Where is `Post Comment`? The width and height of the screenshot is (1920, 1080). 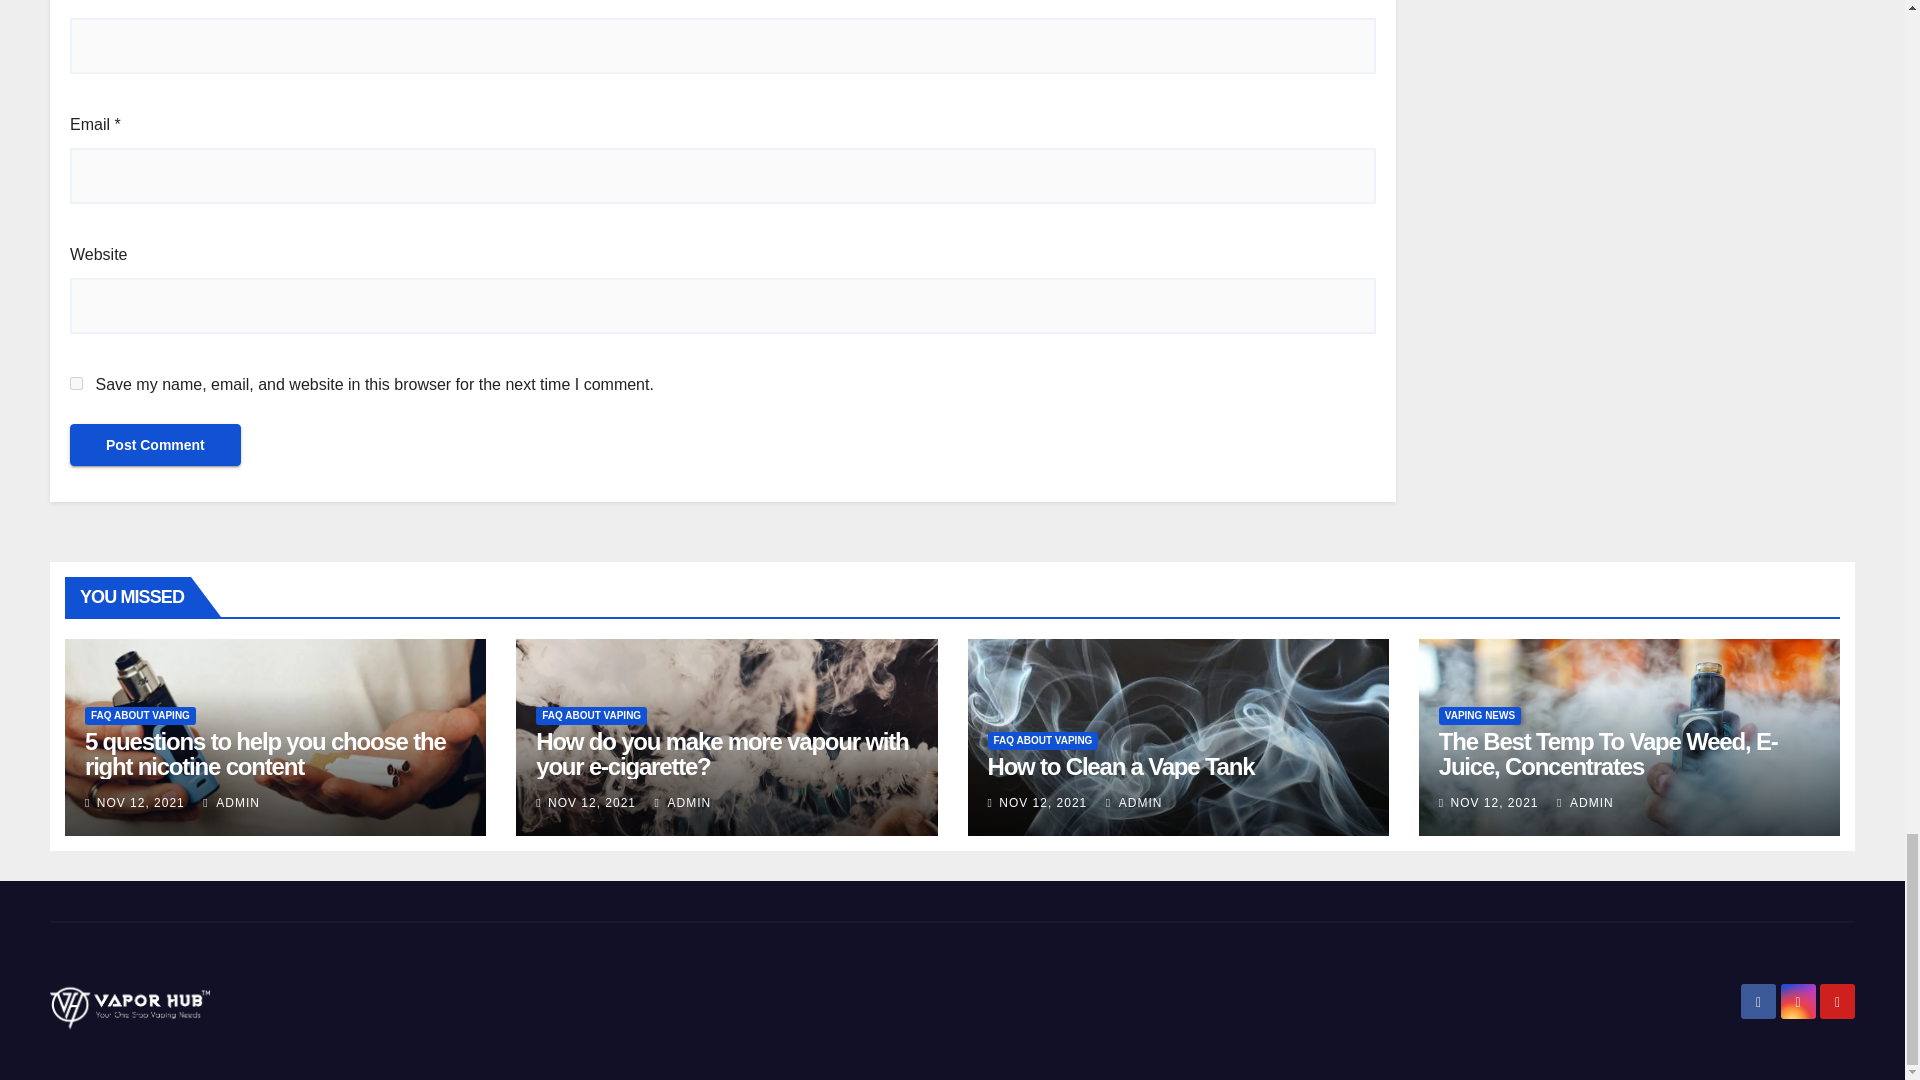 Post Comment is located at coordinates (155, 444).